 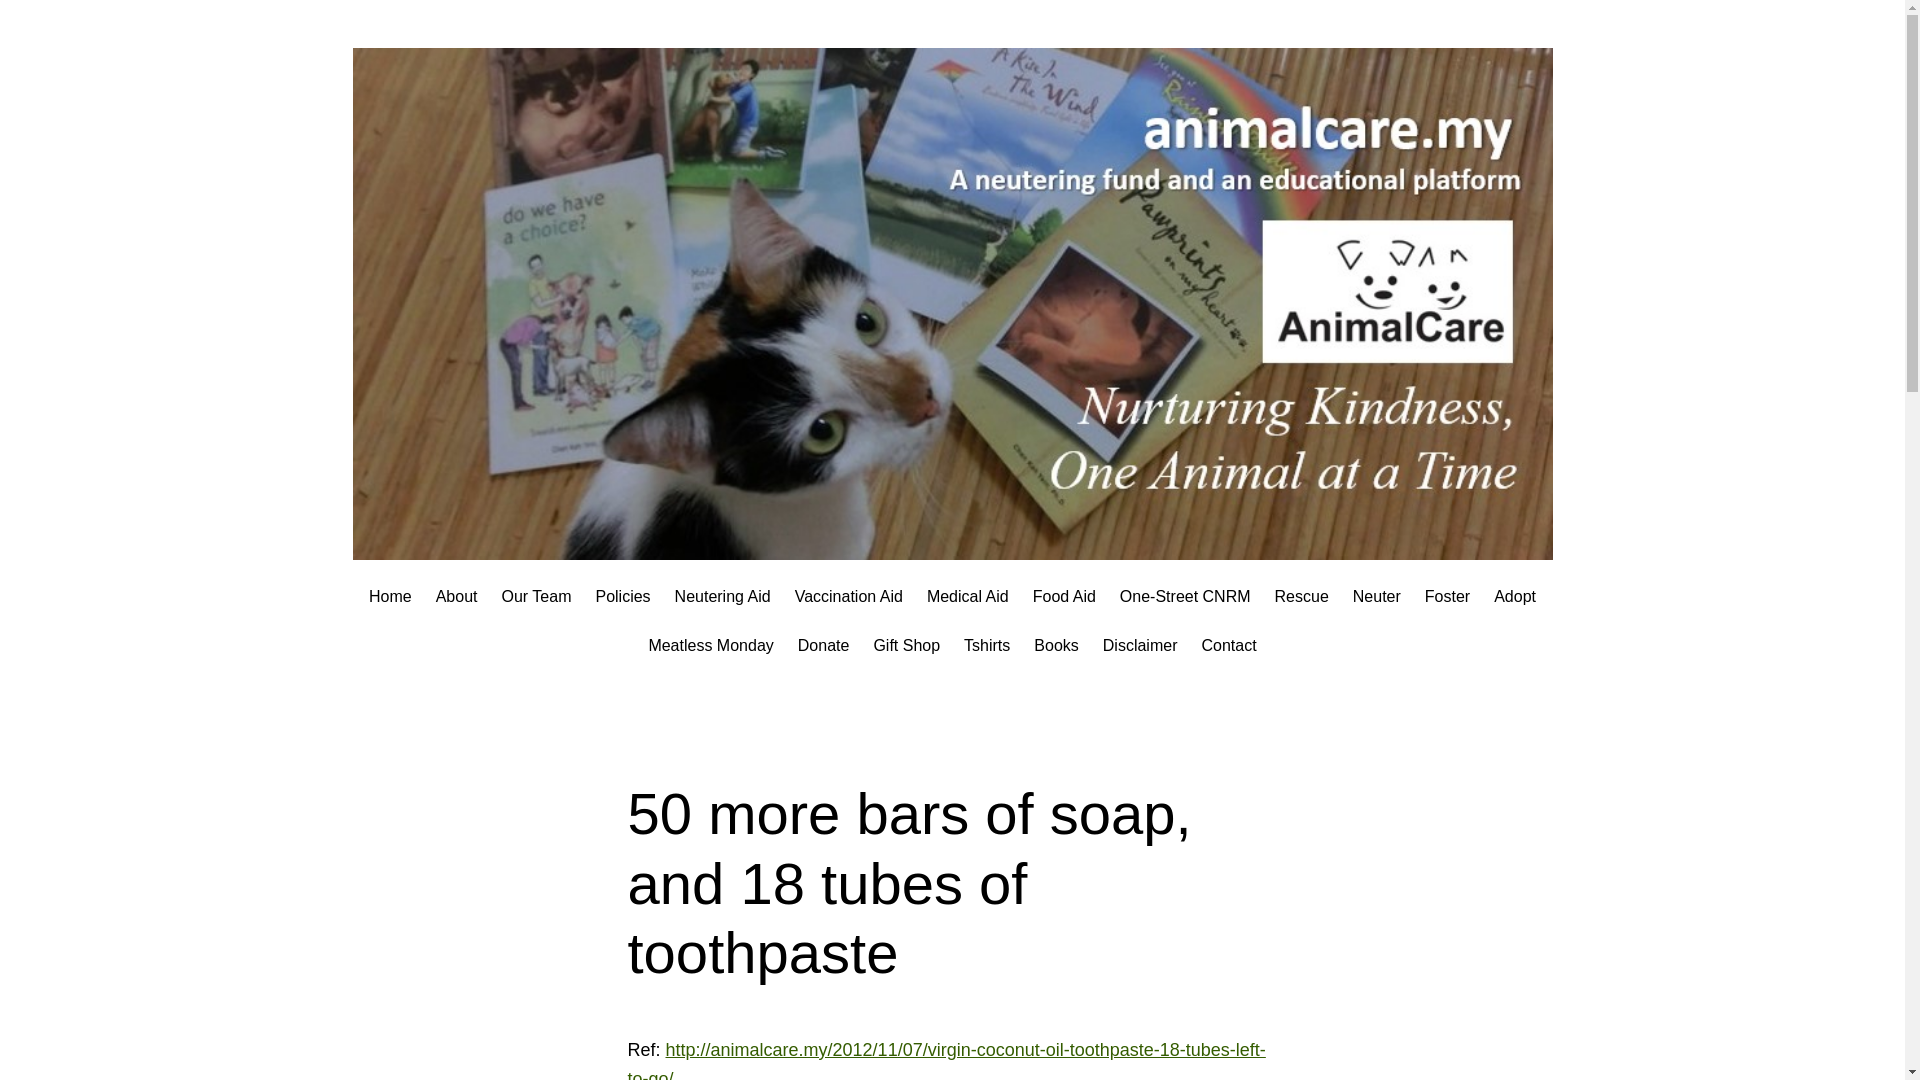 What do you see at coordinates (1056, 645) in the screenshot?
I see `Books` at bounding box center [1056, 645].